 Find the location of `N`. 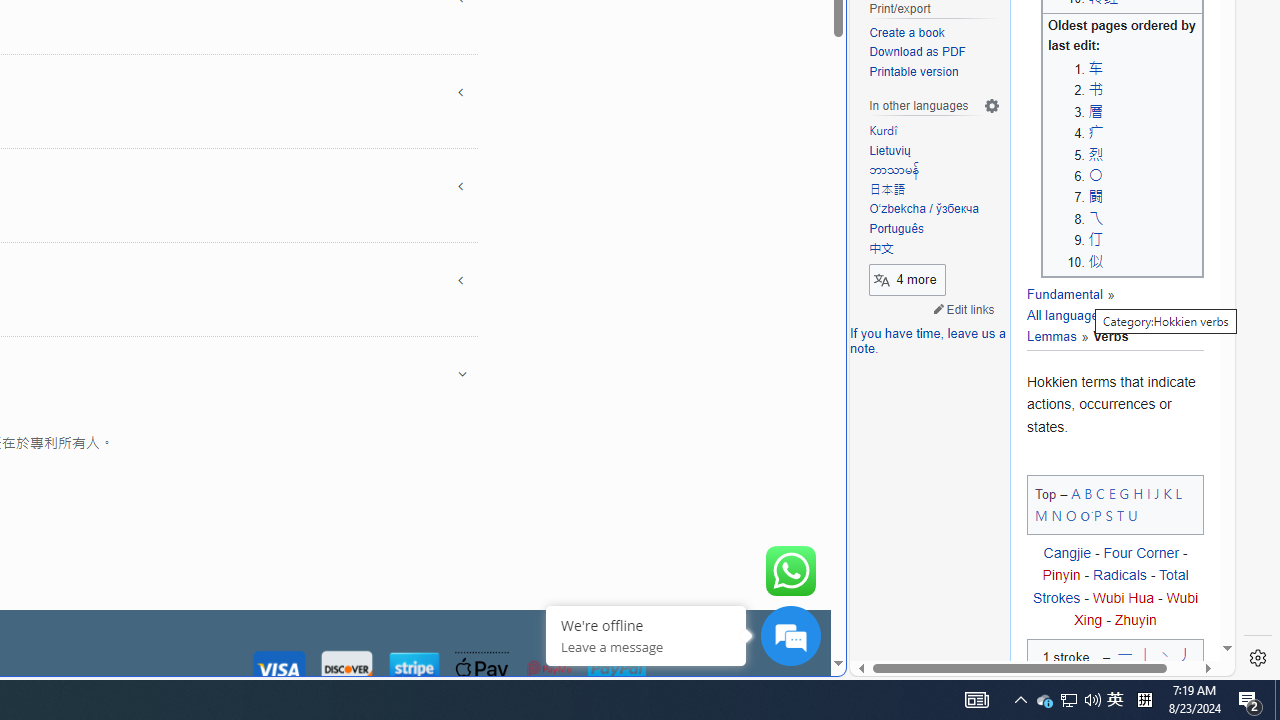

N is located at coordinates (1056, 515).